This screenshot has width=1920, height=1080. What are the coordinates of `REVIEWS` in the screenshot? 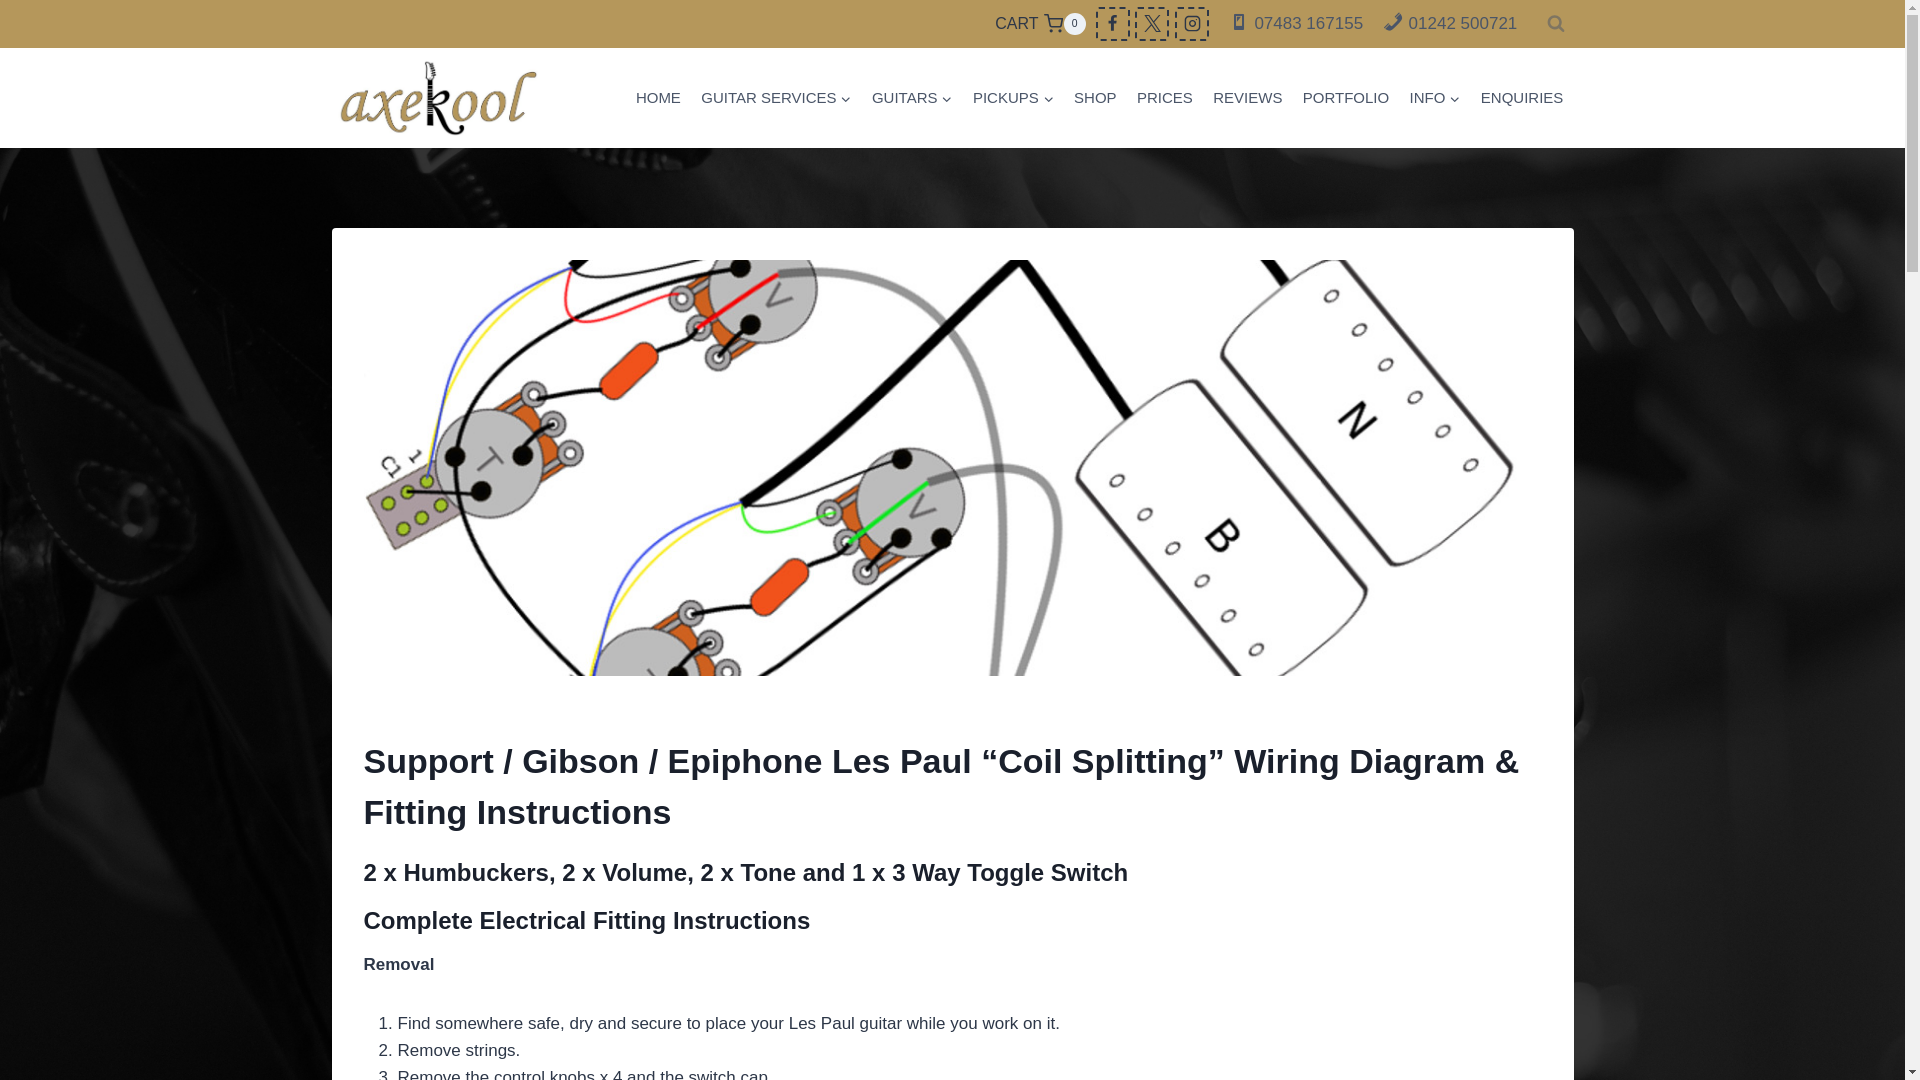 It's located at (1248, 98).